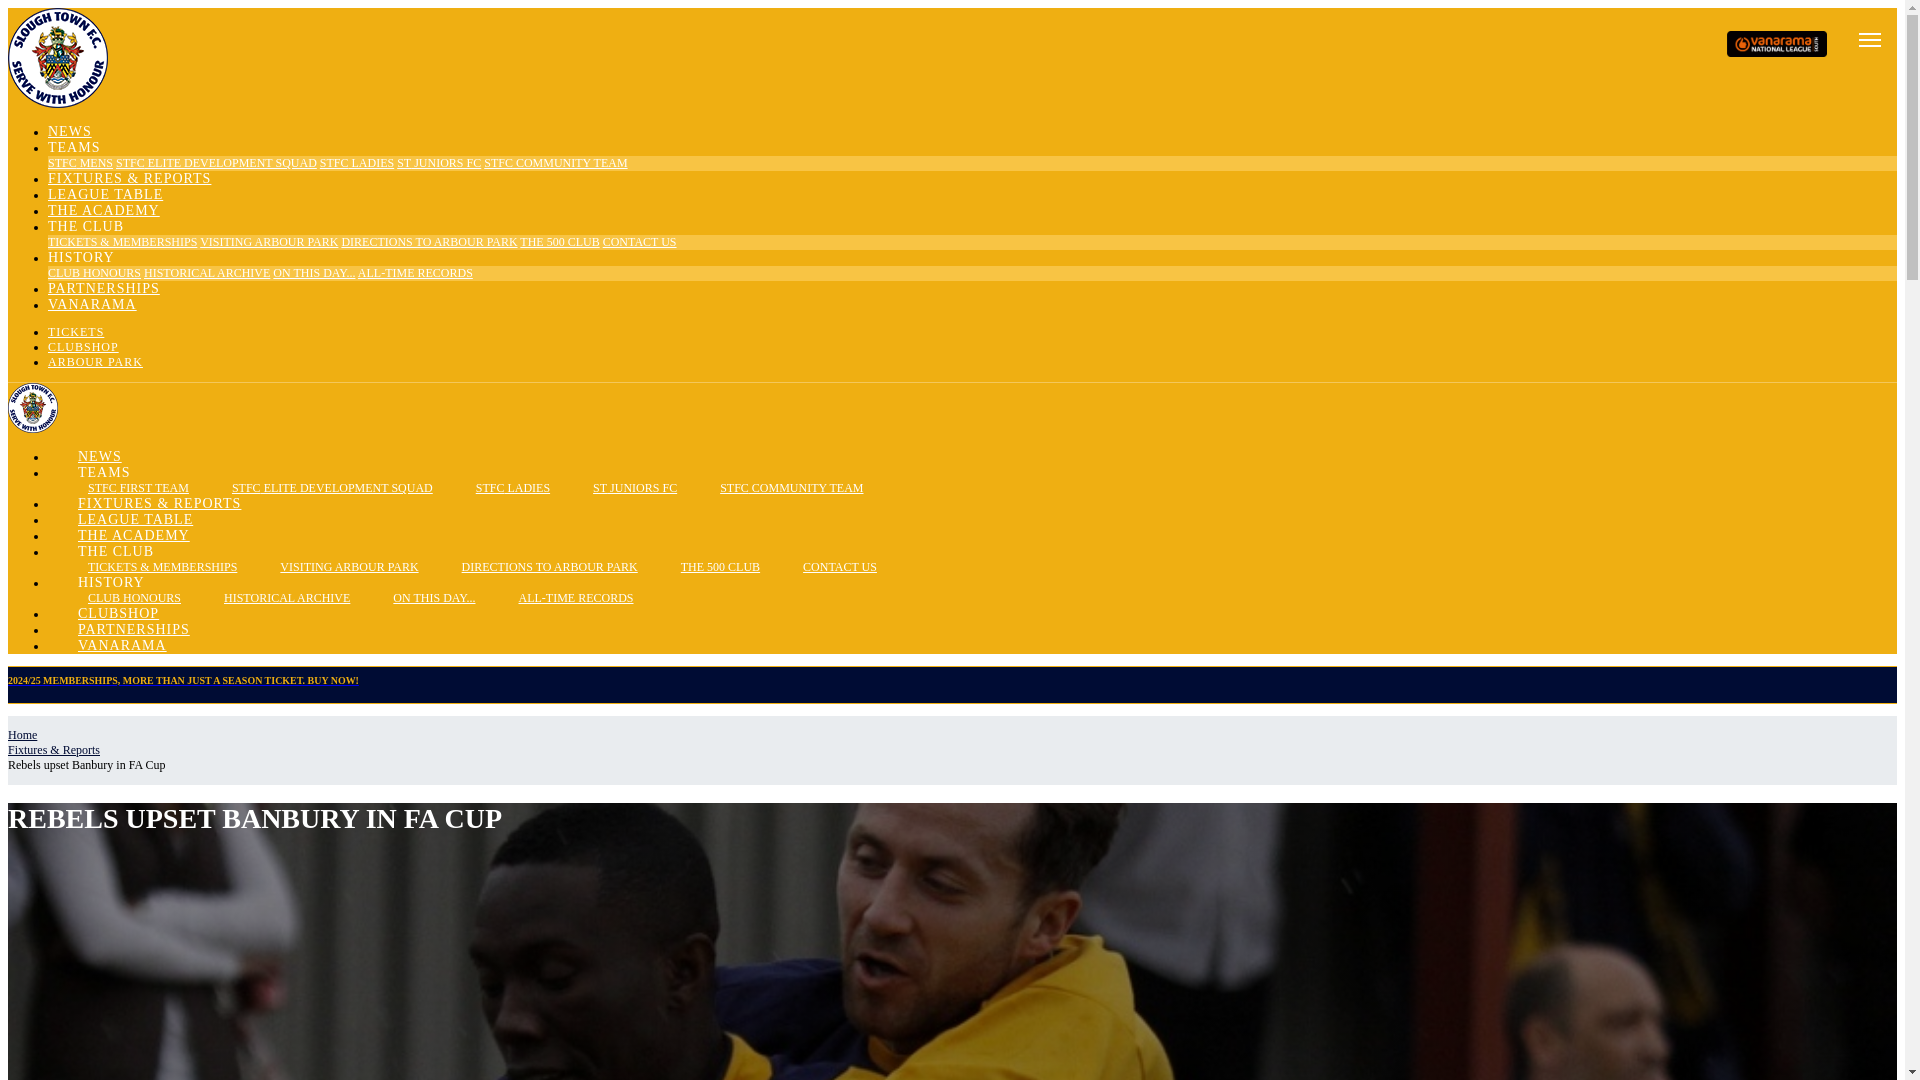 The width and height of the screenshot is (1920, 1080). I want to click on CLUBSHOP, so click(84, 347).